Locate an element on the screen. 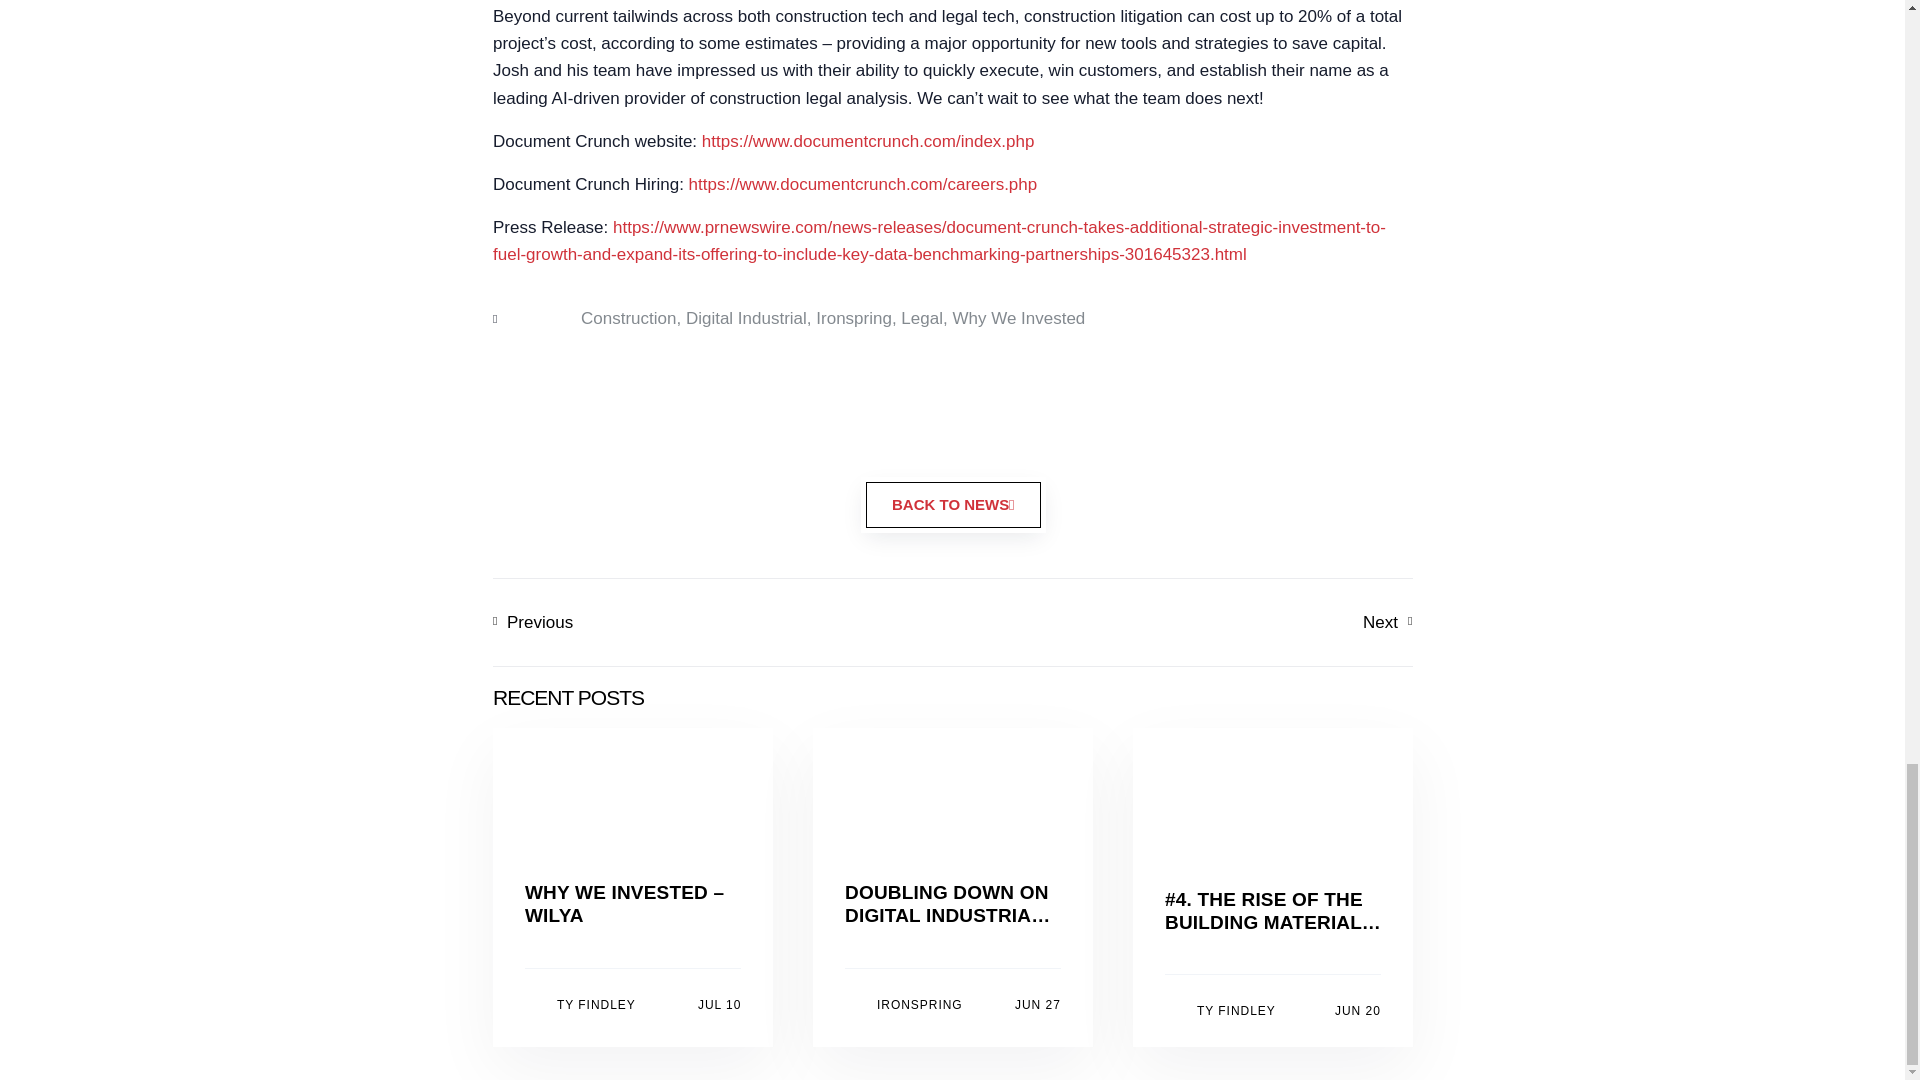 The image size is (1920, 1080). Next is located at coordinates (921, 318).